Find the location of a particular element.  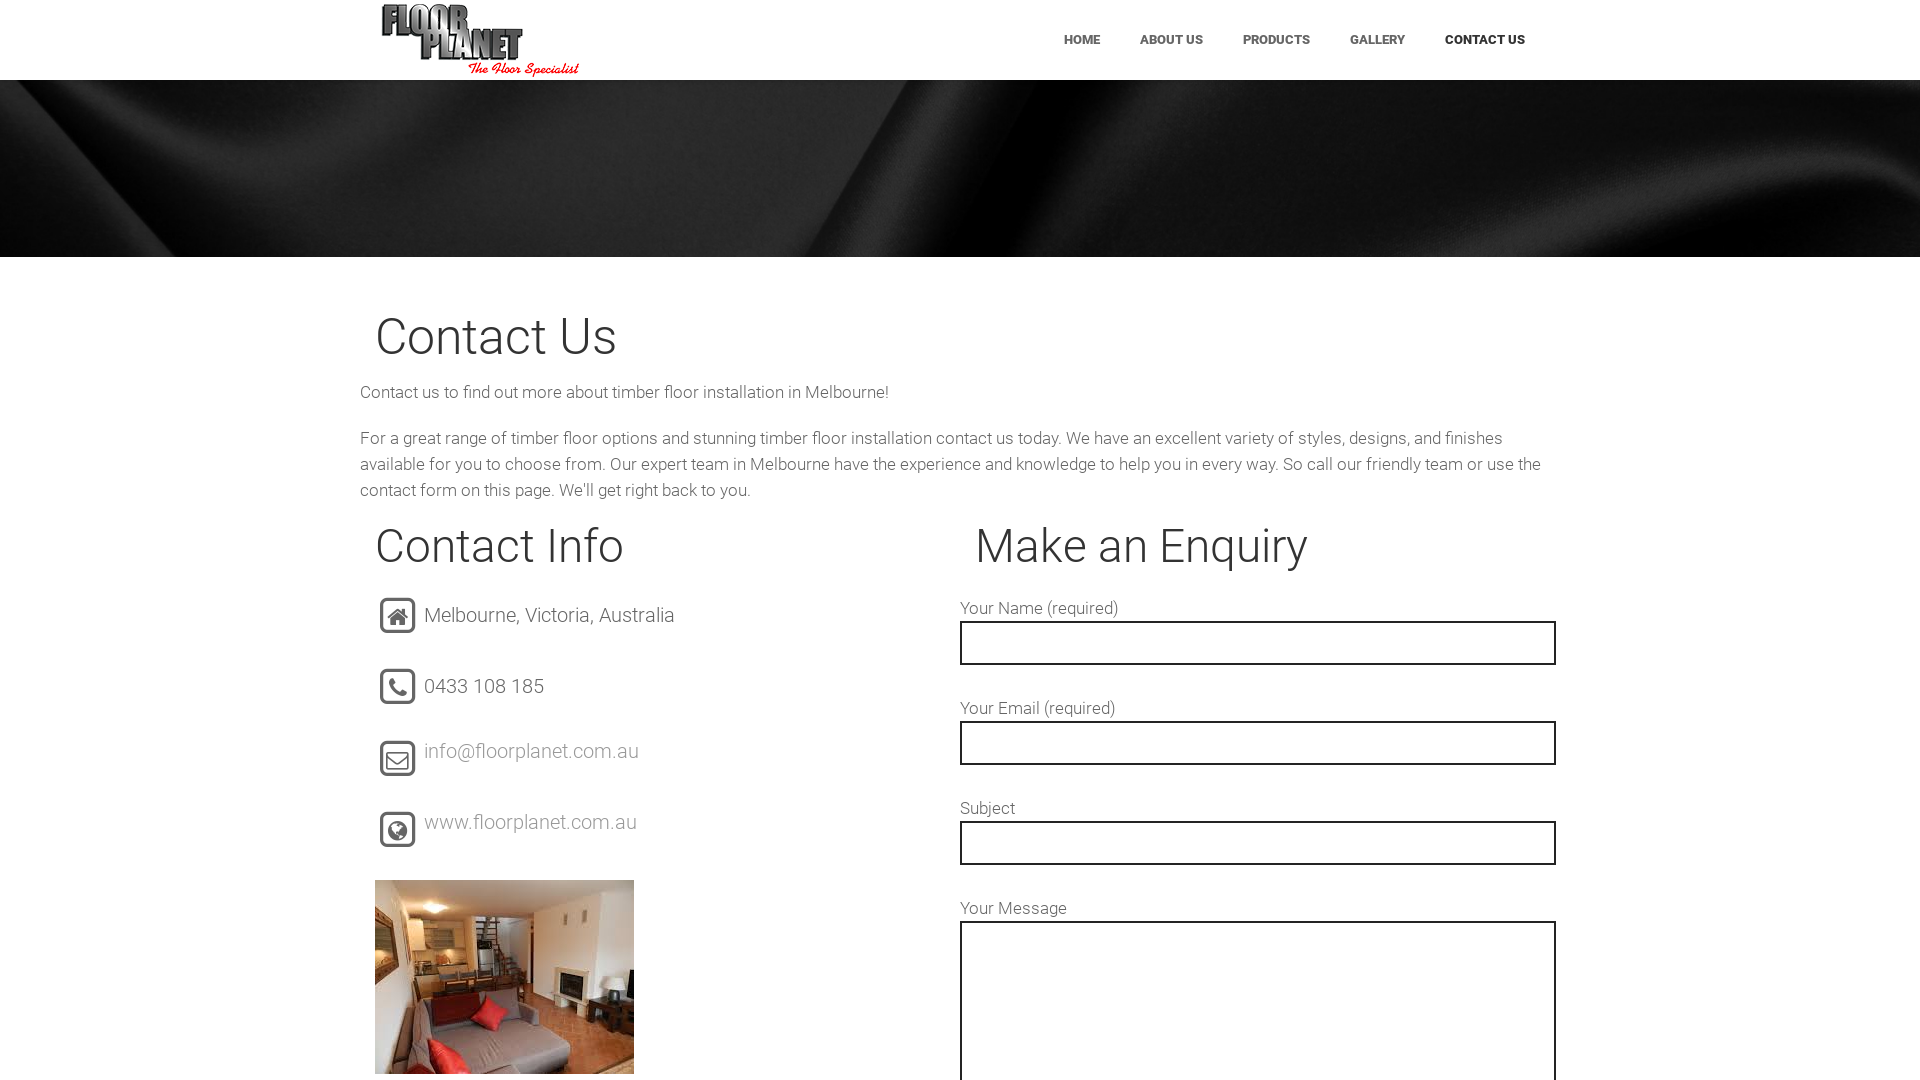

info@floorplanet.com.au is located at coordinates (532, 751).